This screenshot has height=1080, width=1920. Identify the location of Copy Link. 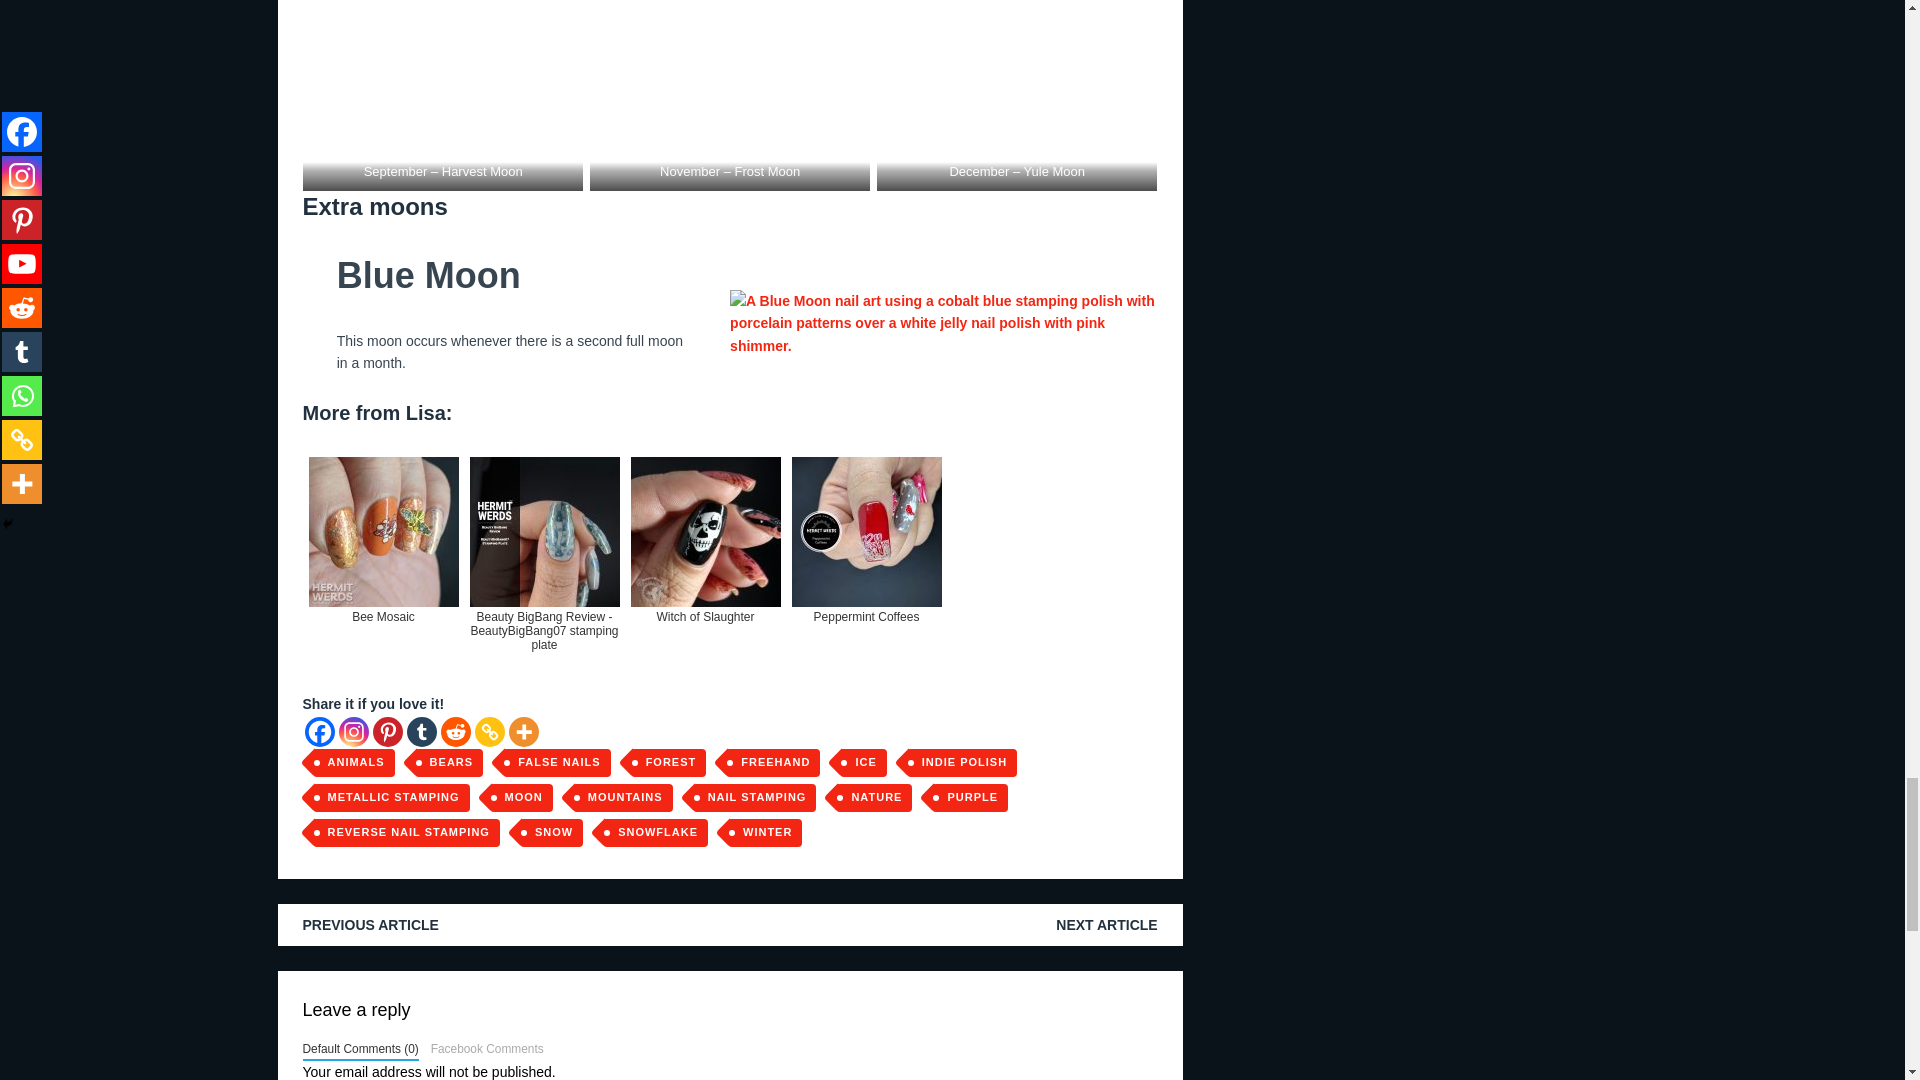
(488, 732).